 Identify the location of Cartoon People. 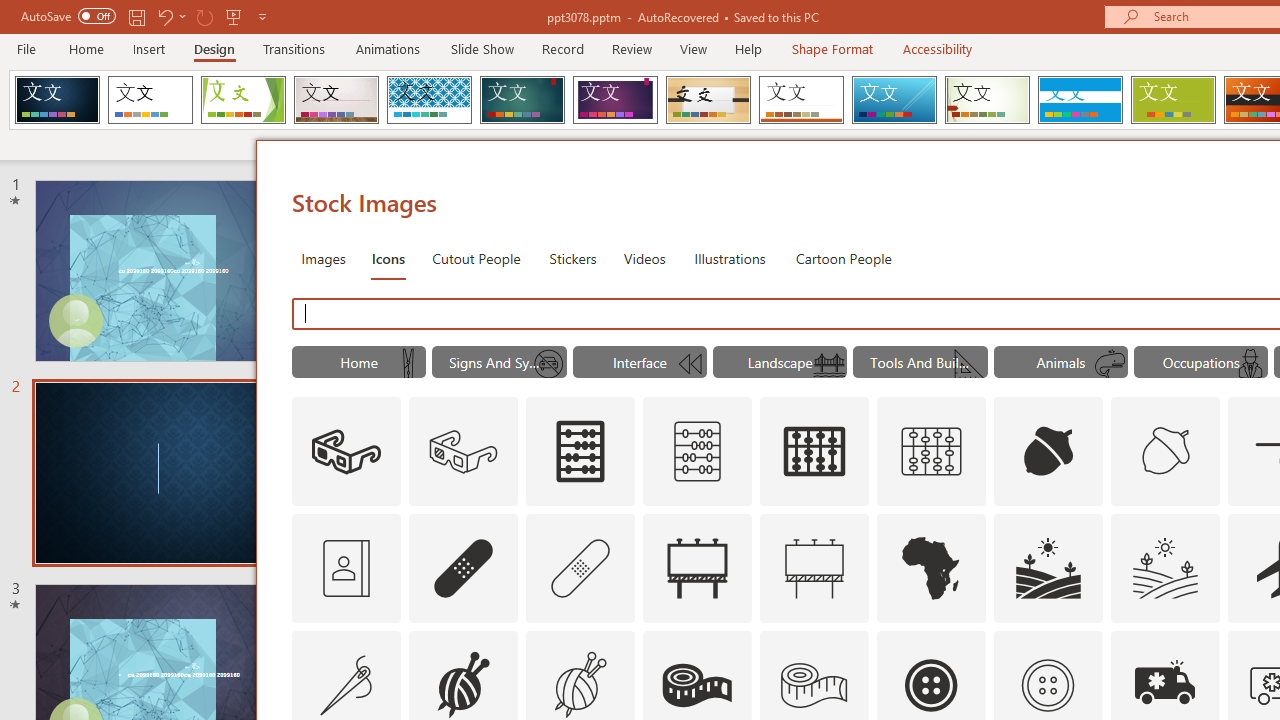
(843, 258).